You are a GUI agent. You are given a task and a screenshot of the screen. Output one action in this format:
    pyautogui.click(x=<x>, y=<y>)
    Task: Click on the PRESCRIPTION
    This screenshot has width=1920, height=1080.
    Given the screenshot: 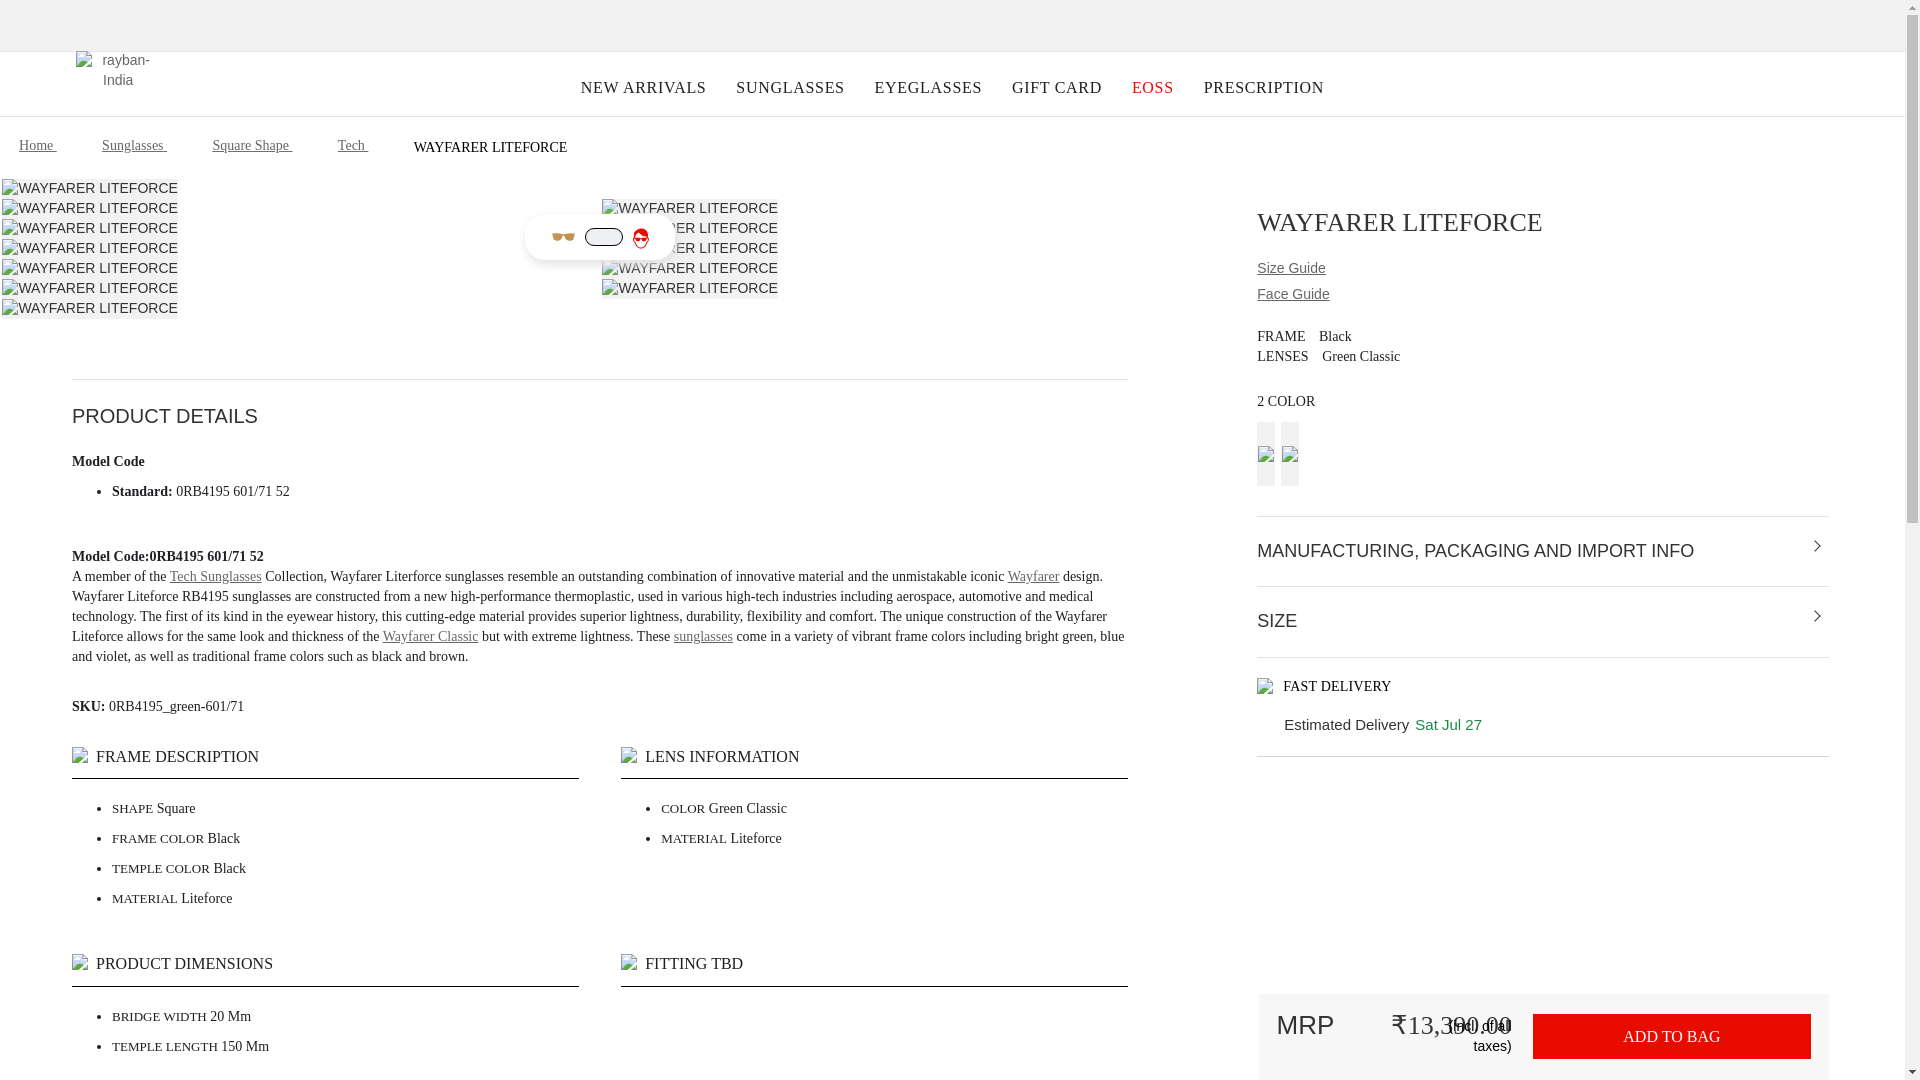 What is the action you would take?
    pyautogui.click(x=1263, y=87)
    